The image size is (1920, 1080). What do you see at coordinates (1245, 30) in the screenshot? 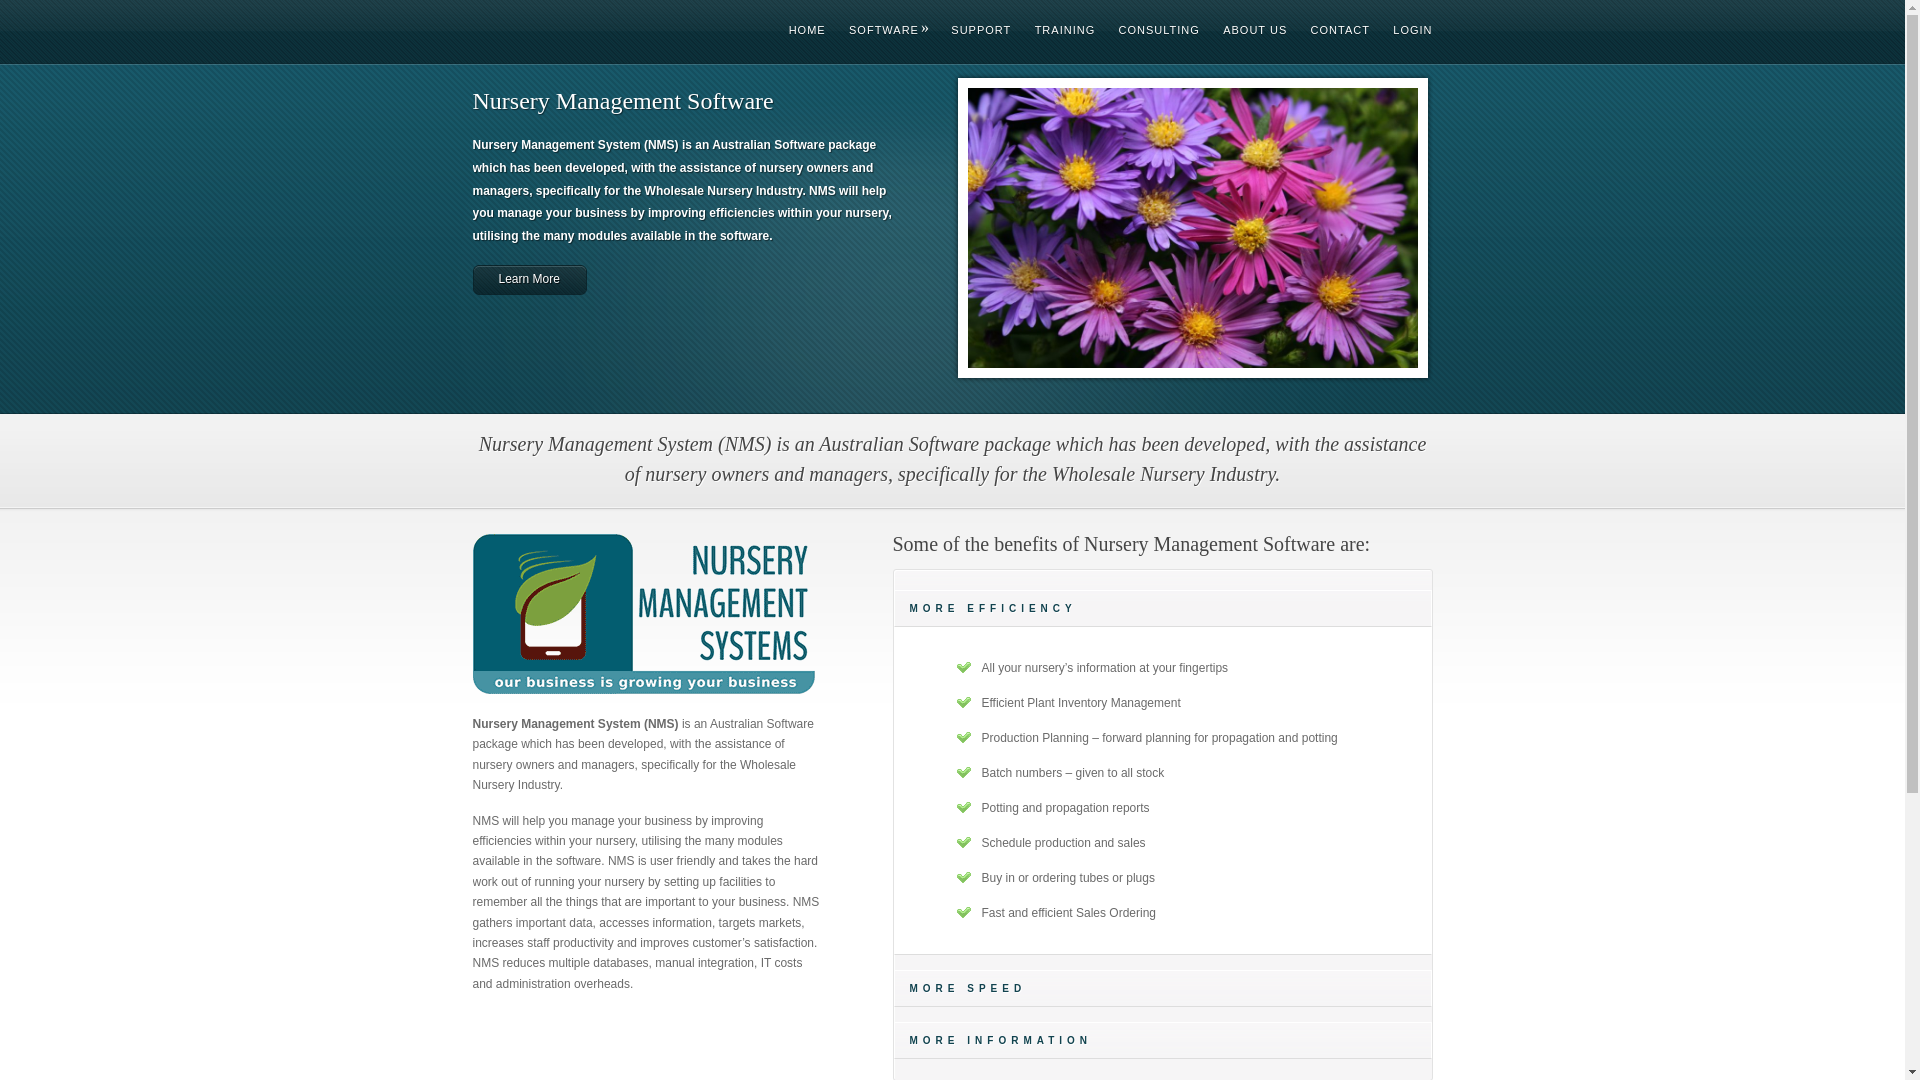
I see `ABOUT US` at bounding box center [1245, 30].